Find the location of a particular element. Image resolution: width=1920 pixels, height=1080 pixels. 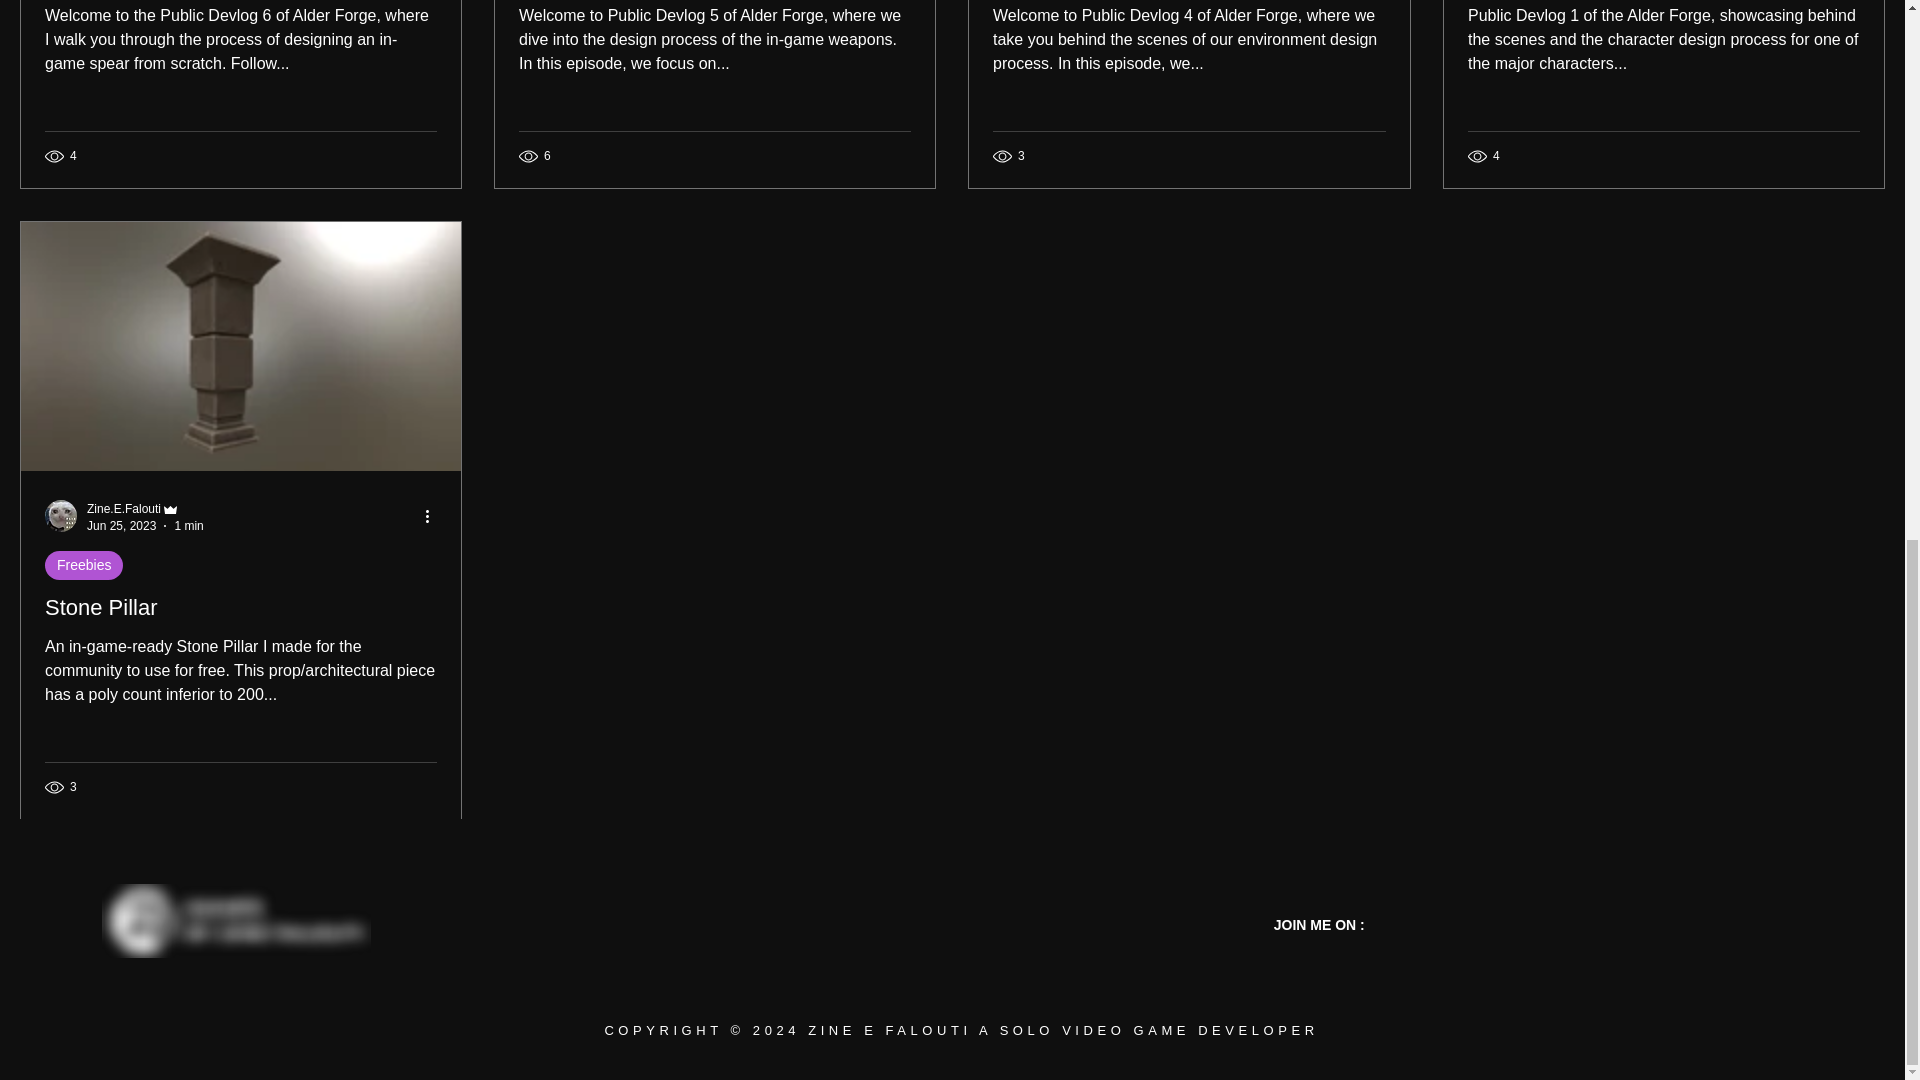

Stone Pillar is located at coordinates (240, 608).